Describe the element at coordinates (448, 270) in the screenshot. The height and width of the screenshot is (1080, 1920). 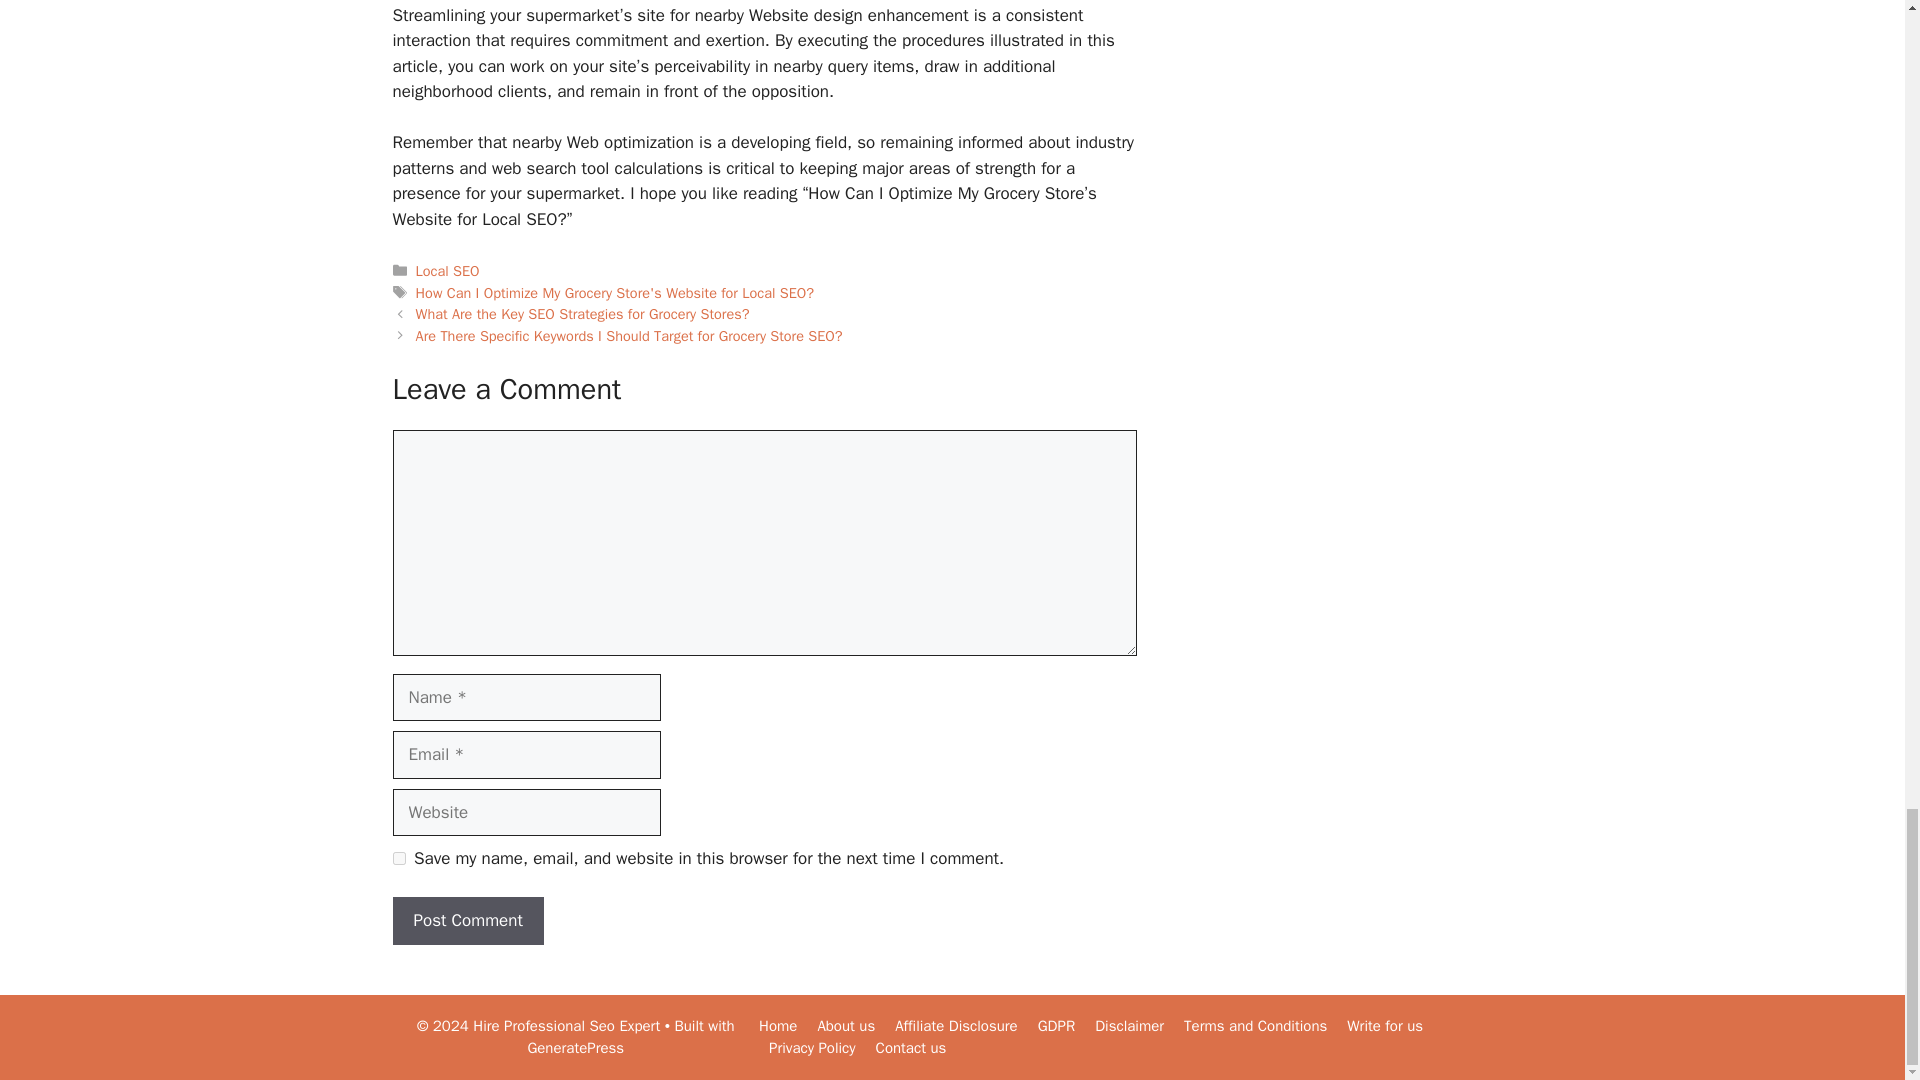
I see `Local SEO` at that location.